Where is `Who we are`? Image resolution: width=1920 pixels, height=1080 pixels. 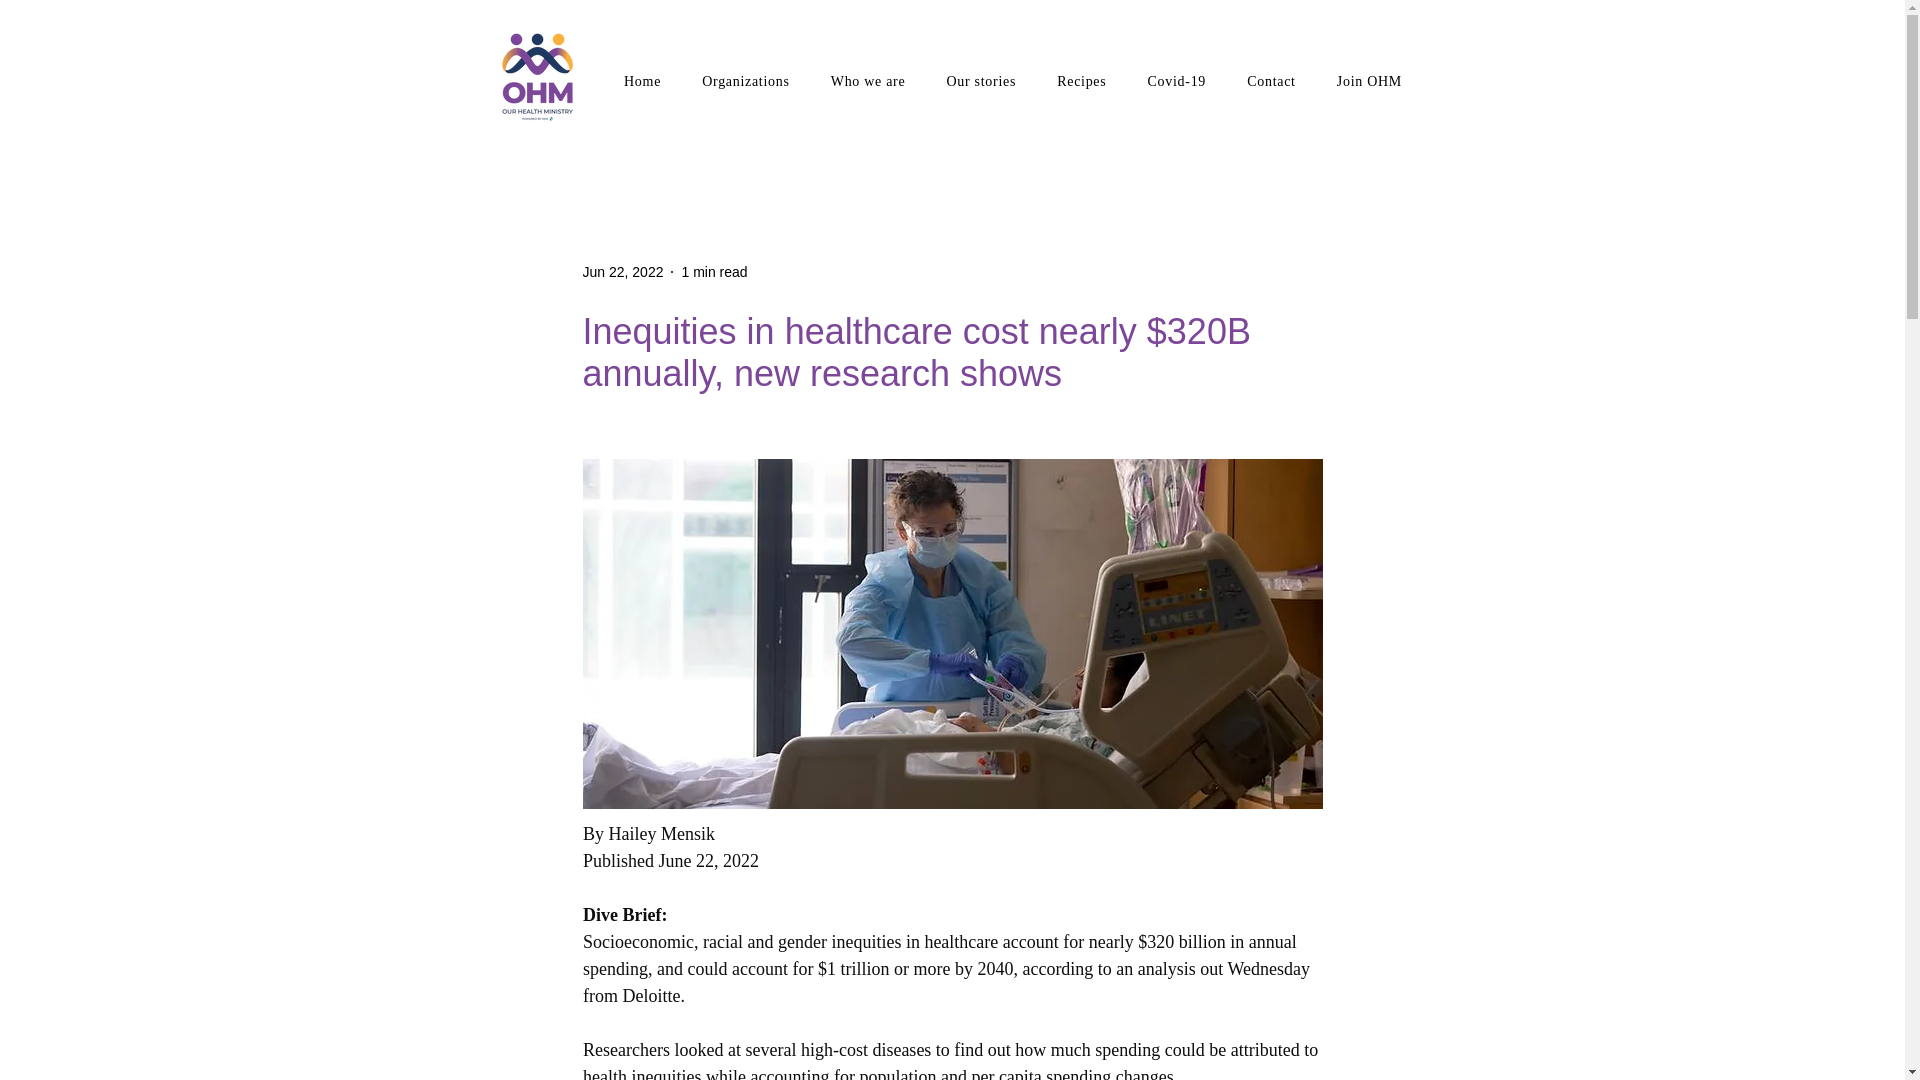
Who we are is located at coordinates (868, 82).